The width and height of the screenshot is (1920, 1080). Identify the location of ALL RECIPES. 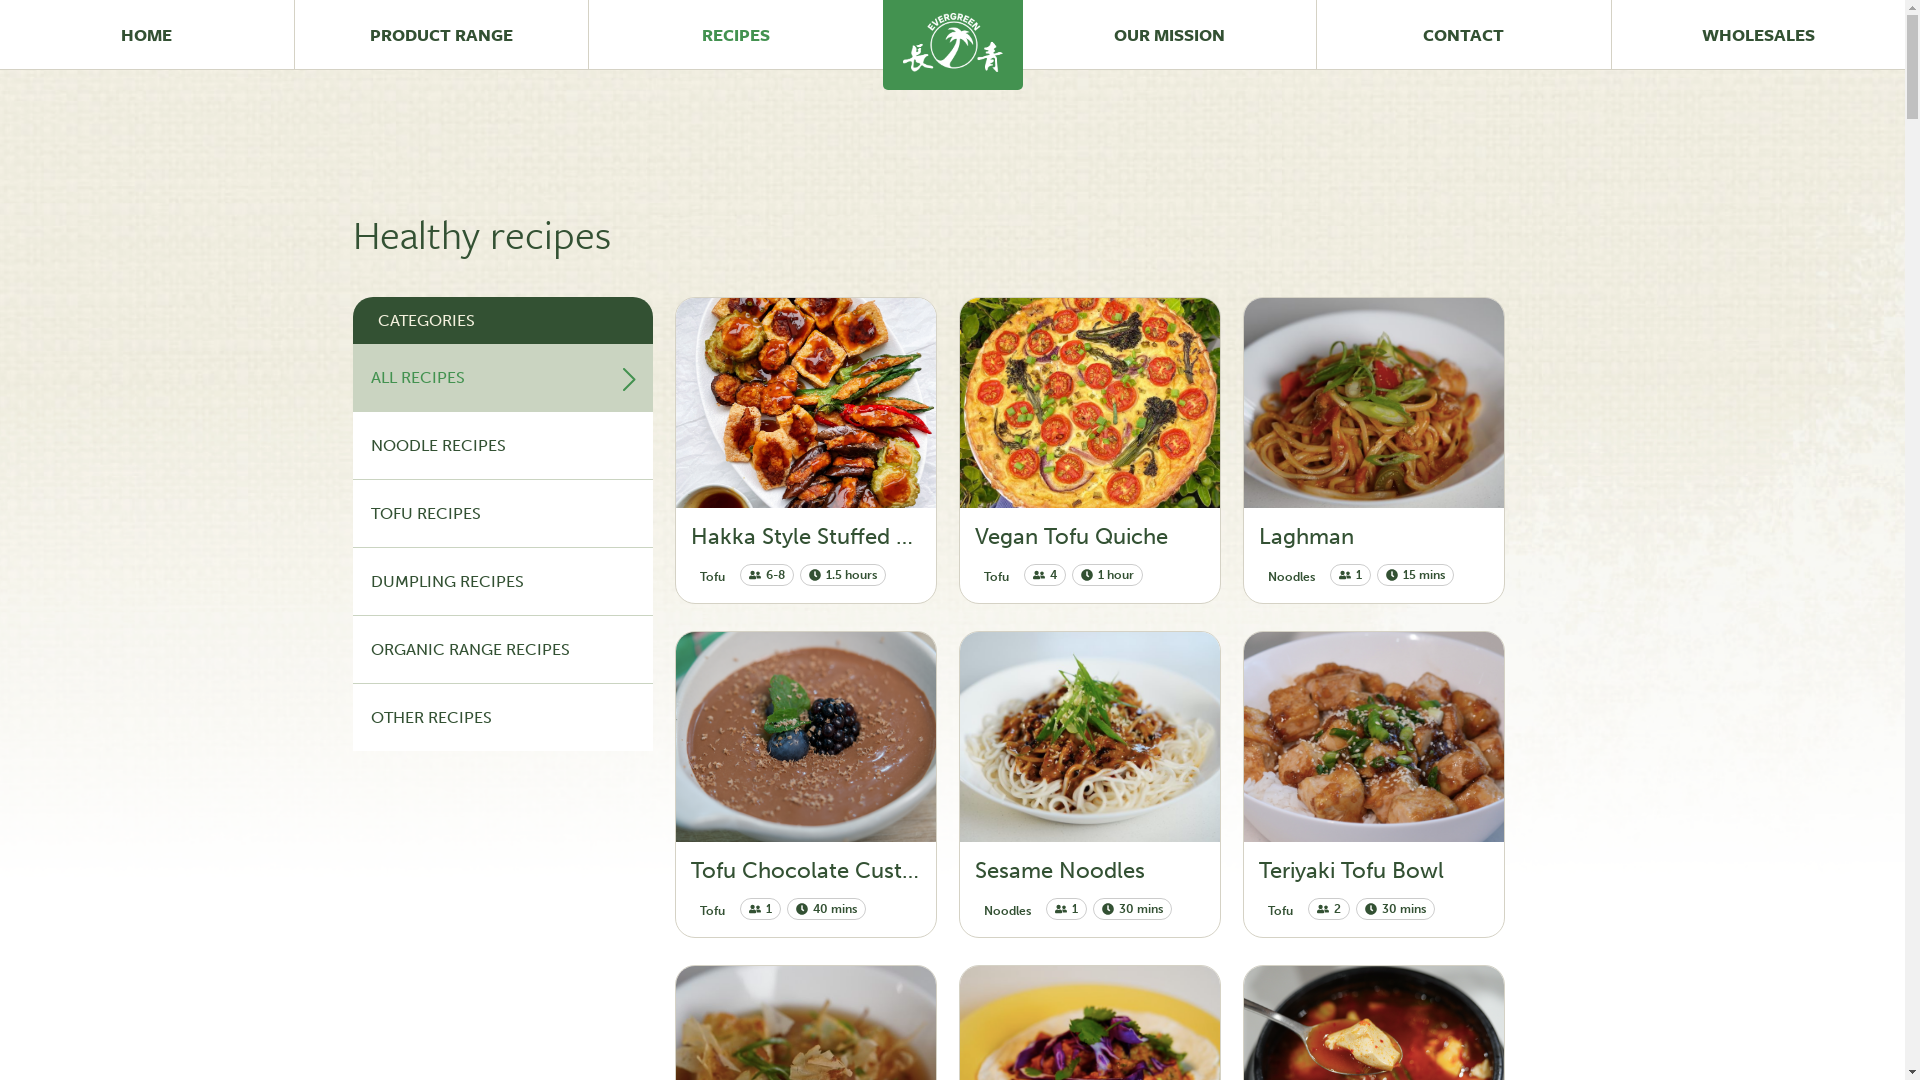
(502, 378).